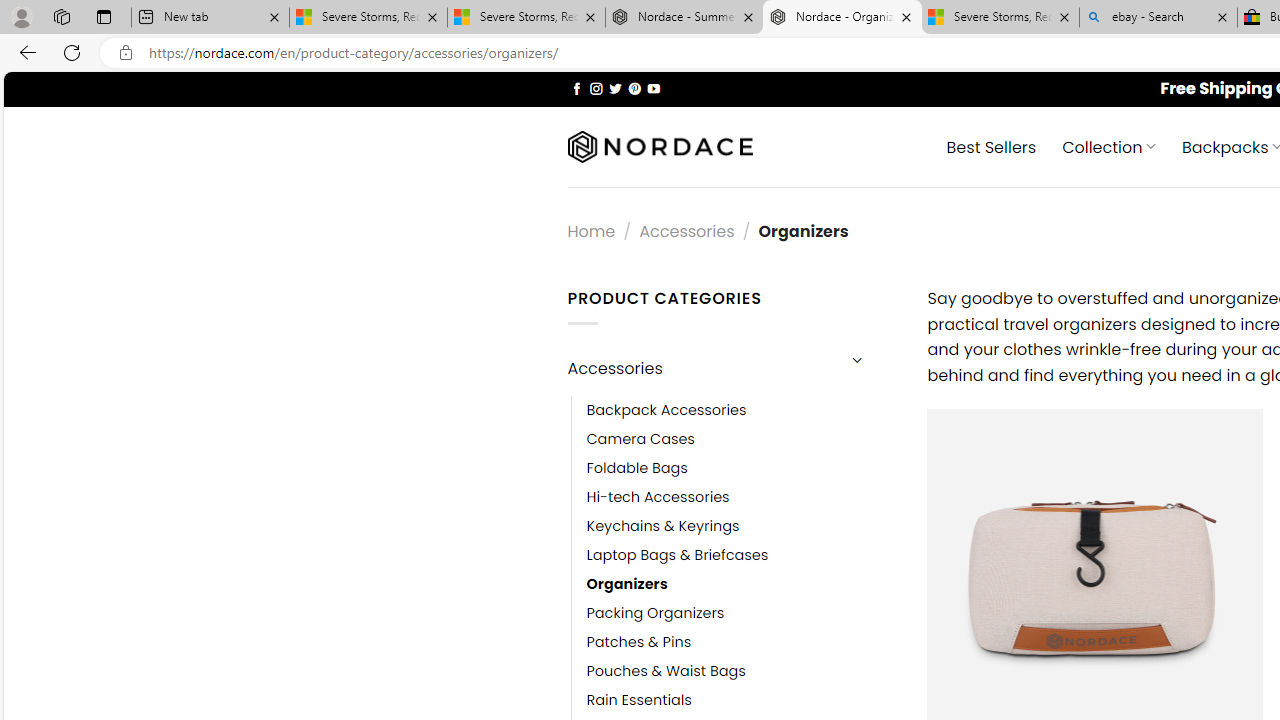 Image resolution: width=1280 pixels, height=720 pixels. What do you see at coordinates (742, 700) in the screenshot?
I see `Rain Essentials` at bounding box center [742, 700].